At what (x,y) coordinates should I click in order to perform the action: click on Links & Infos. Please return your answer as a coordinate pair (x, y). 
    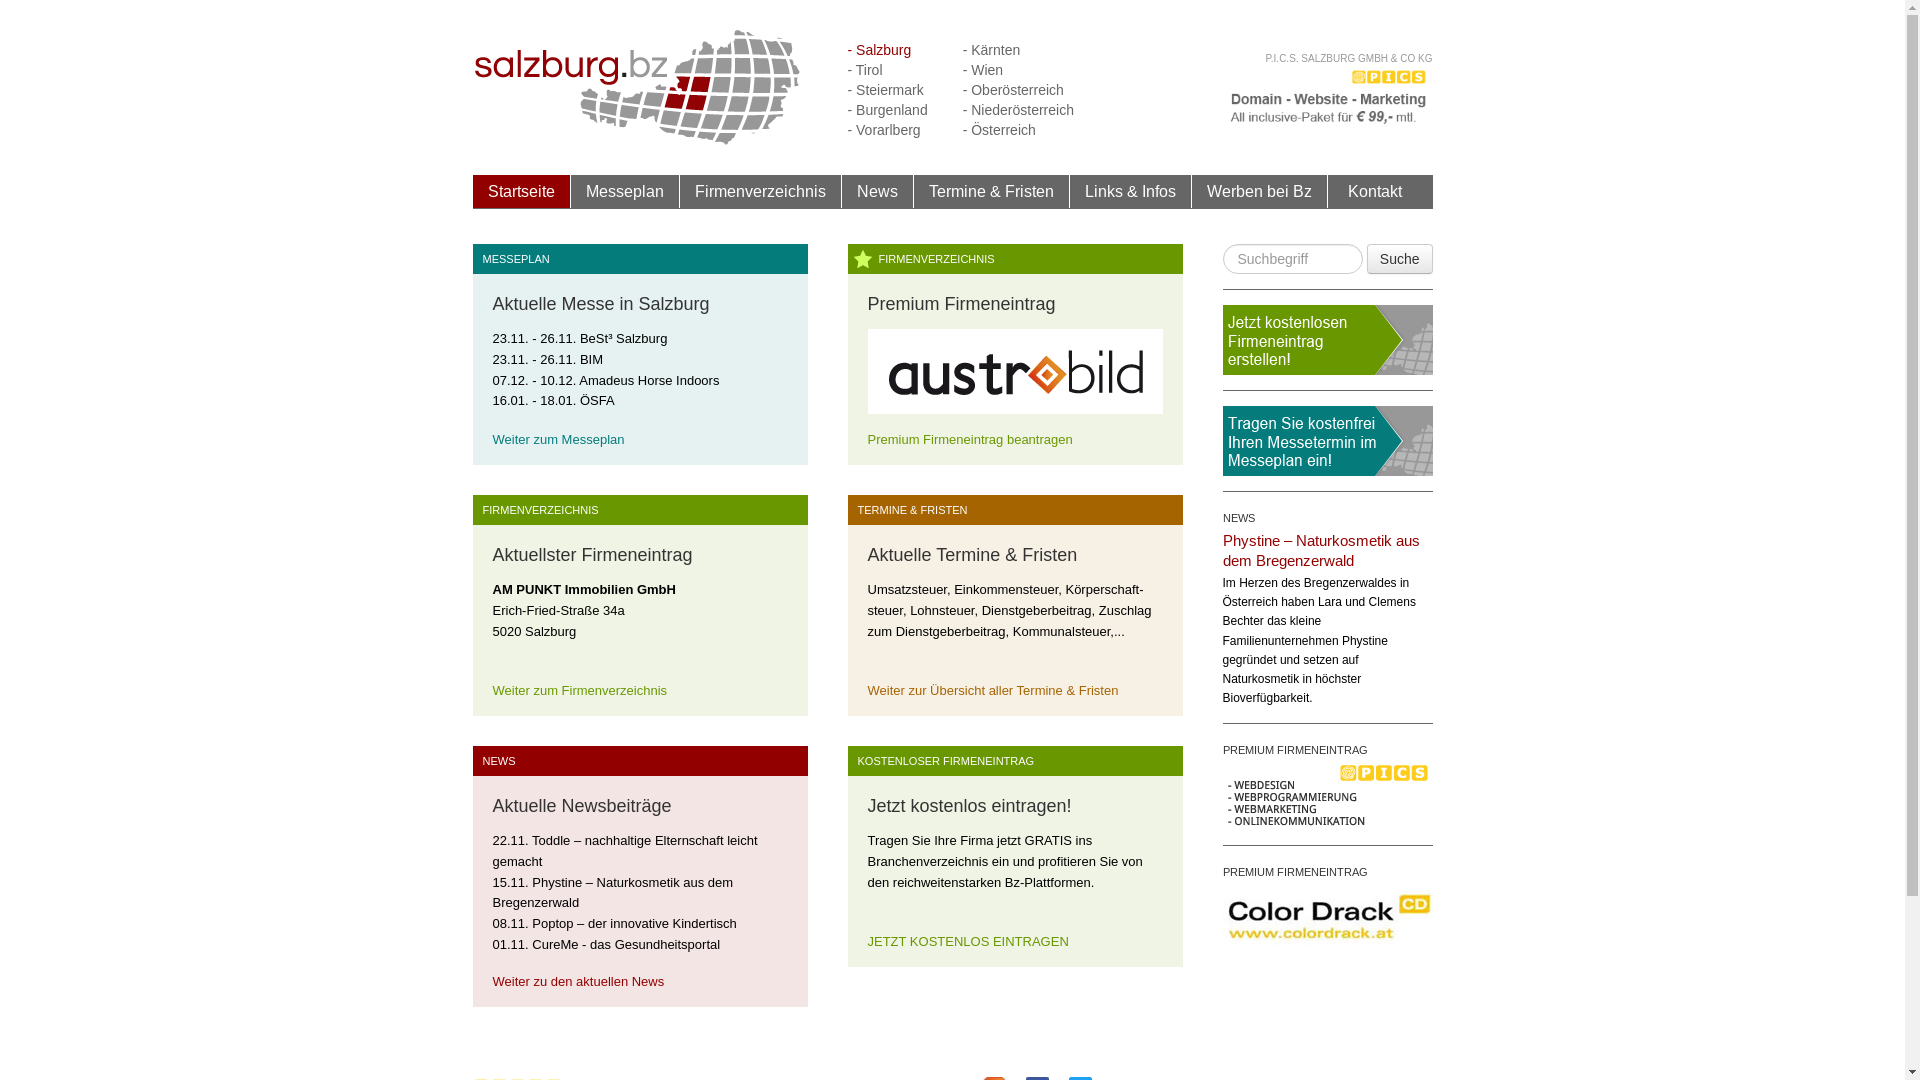
    Looking at the image, I should click on (1130, 191).